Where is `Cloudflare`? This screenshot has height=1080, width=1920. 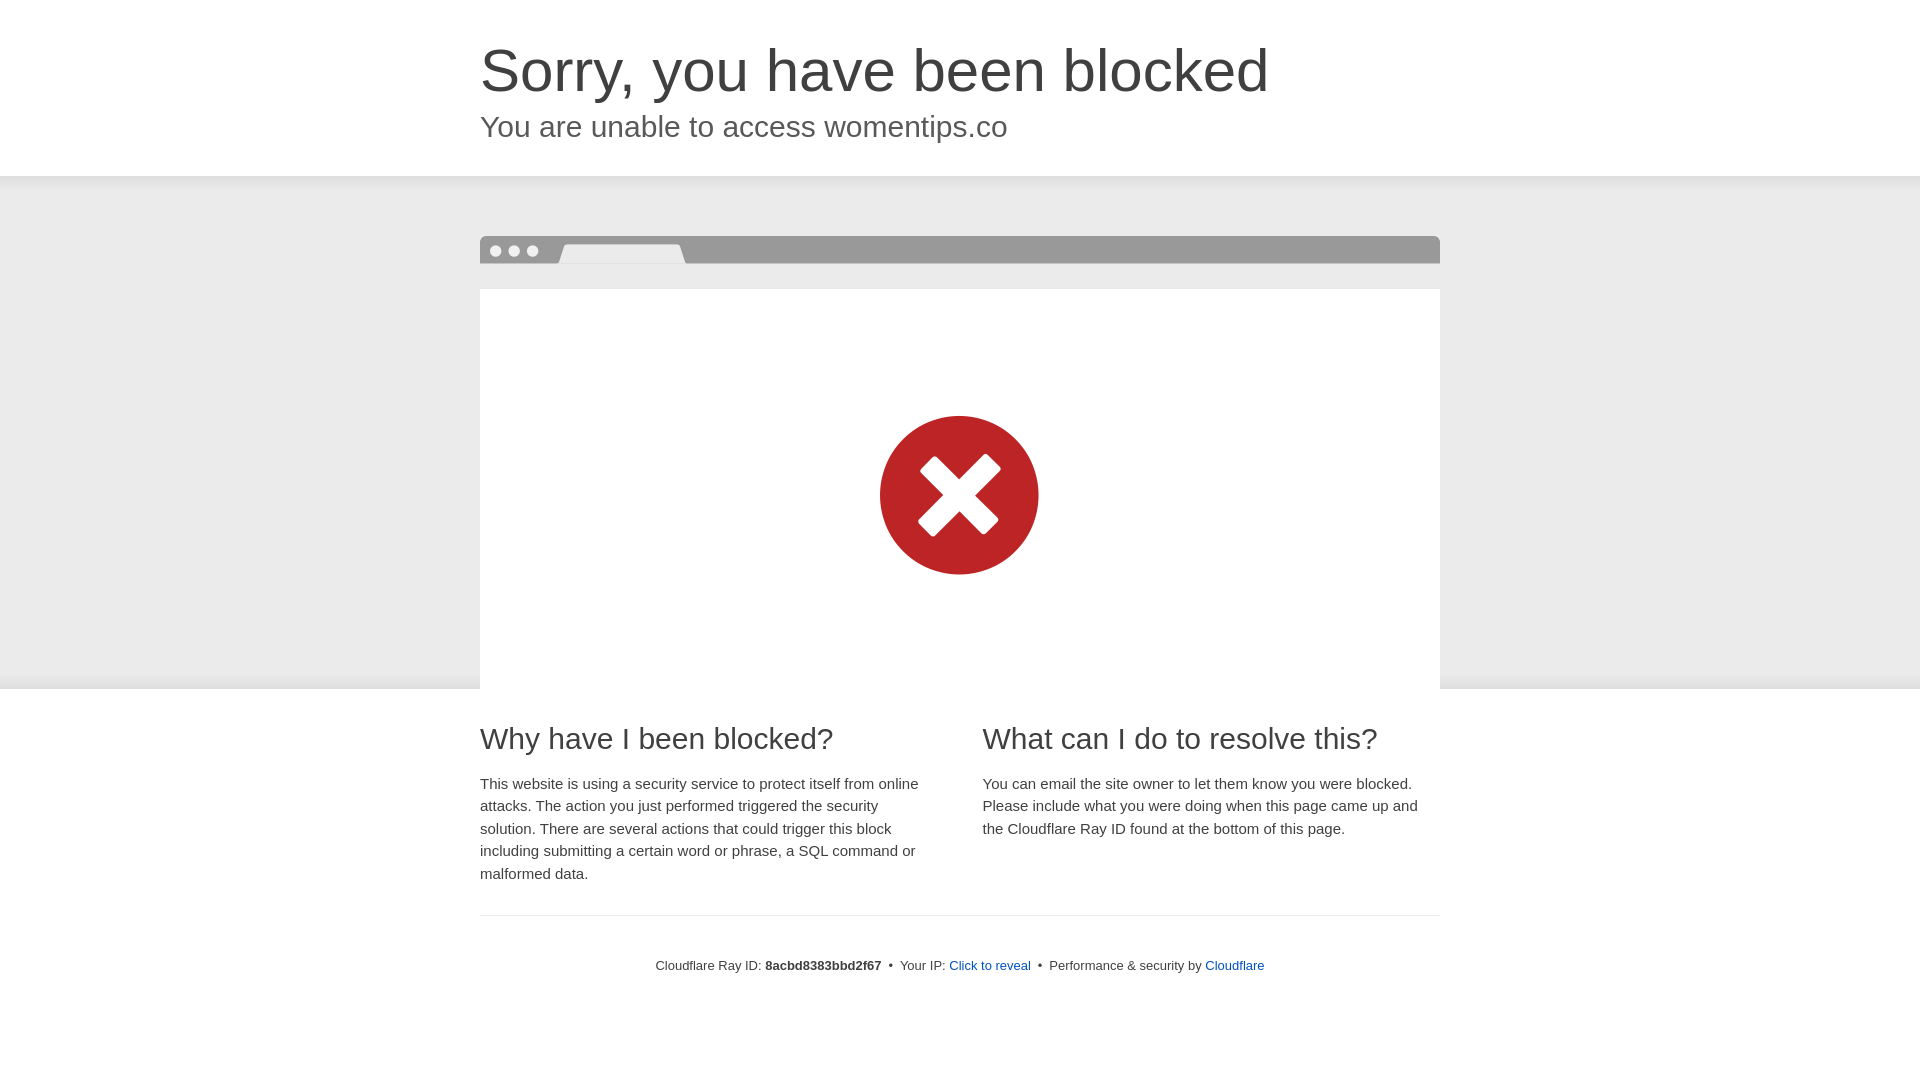
Cloudflare is located at coordinates (1234, 965).